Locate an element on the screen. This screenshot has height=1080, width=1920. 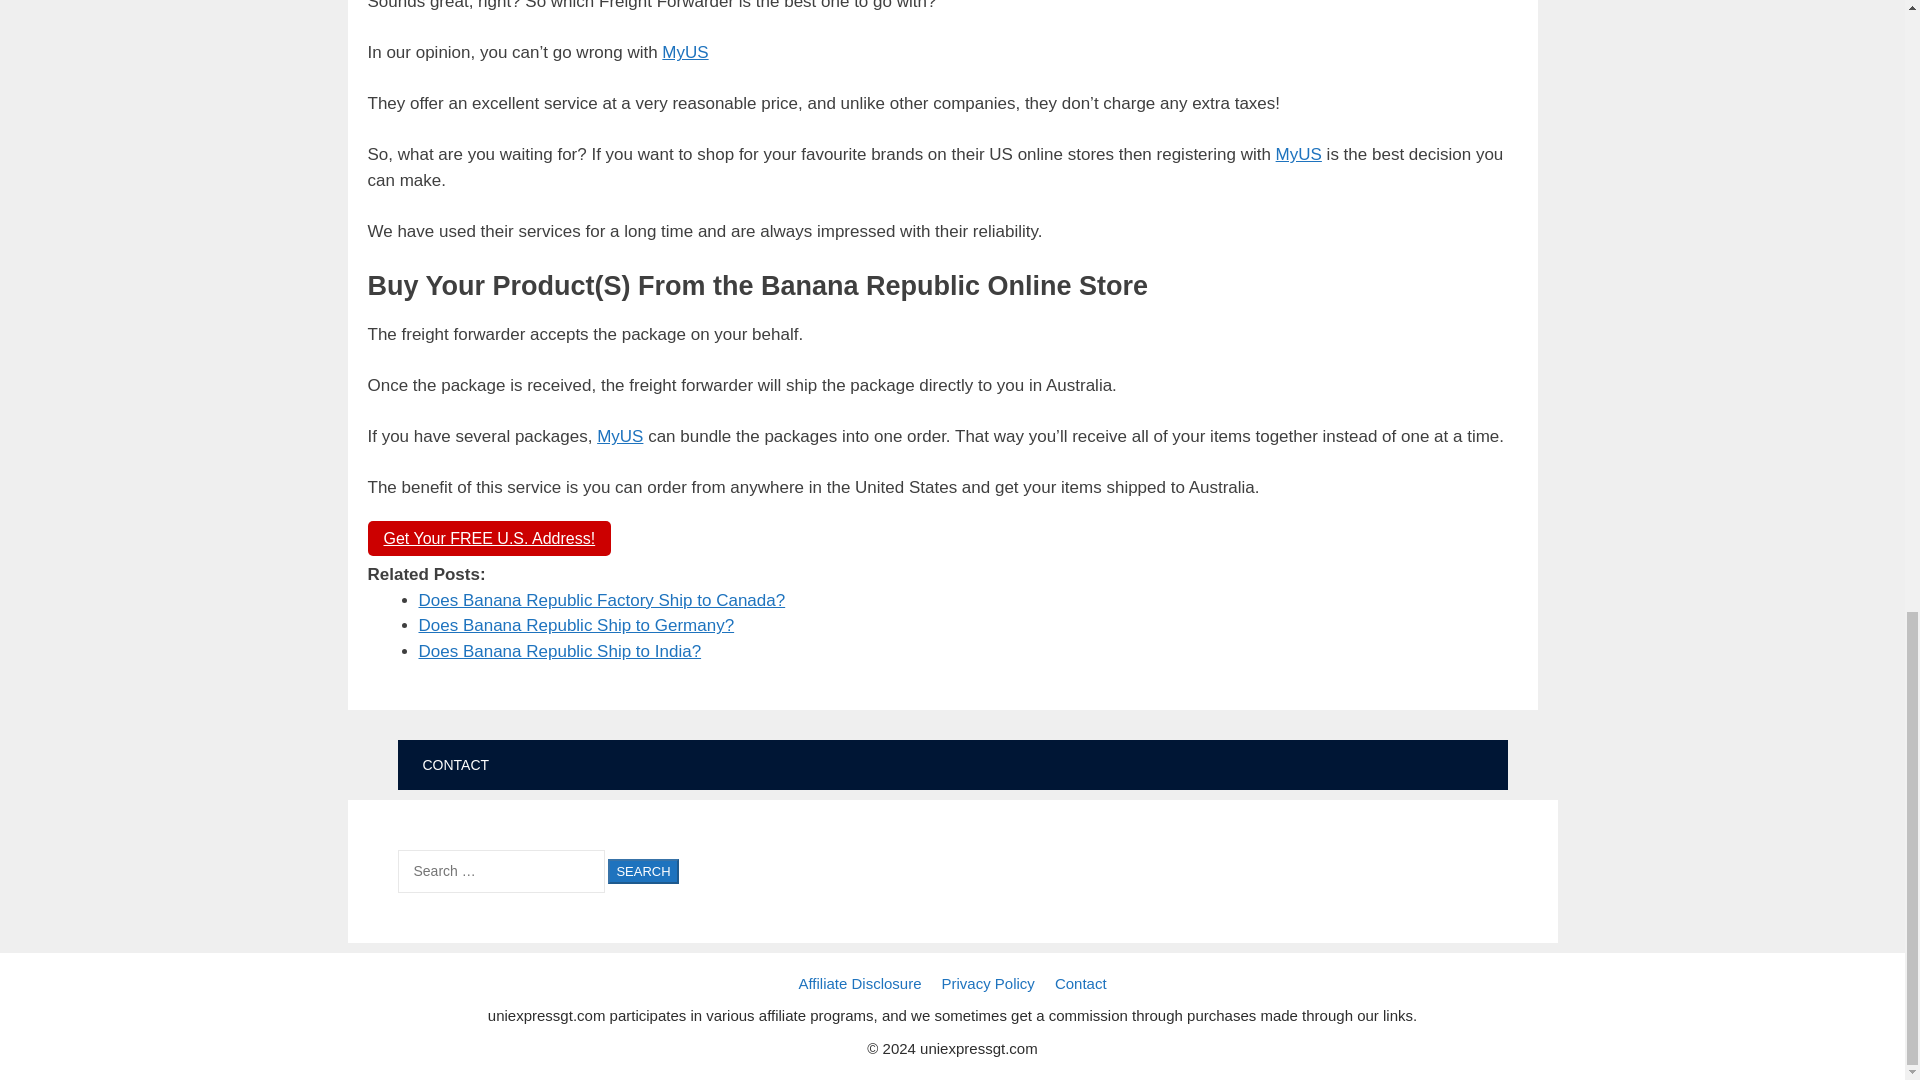
Contact is located at coordinates (1080, 984).